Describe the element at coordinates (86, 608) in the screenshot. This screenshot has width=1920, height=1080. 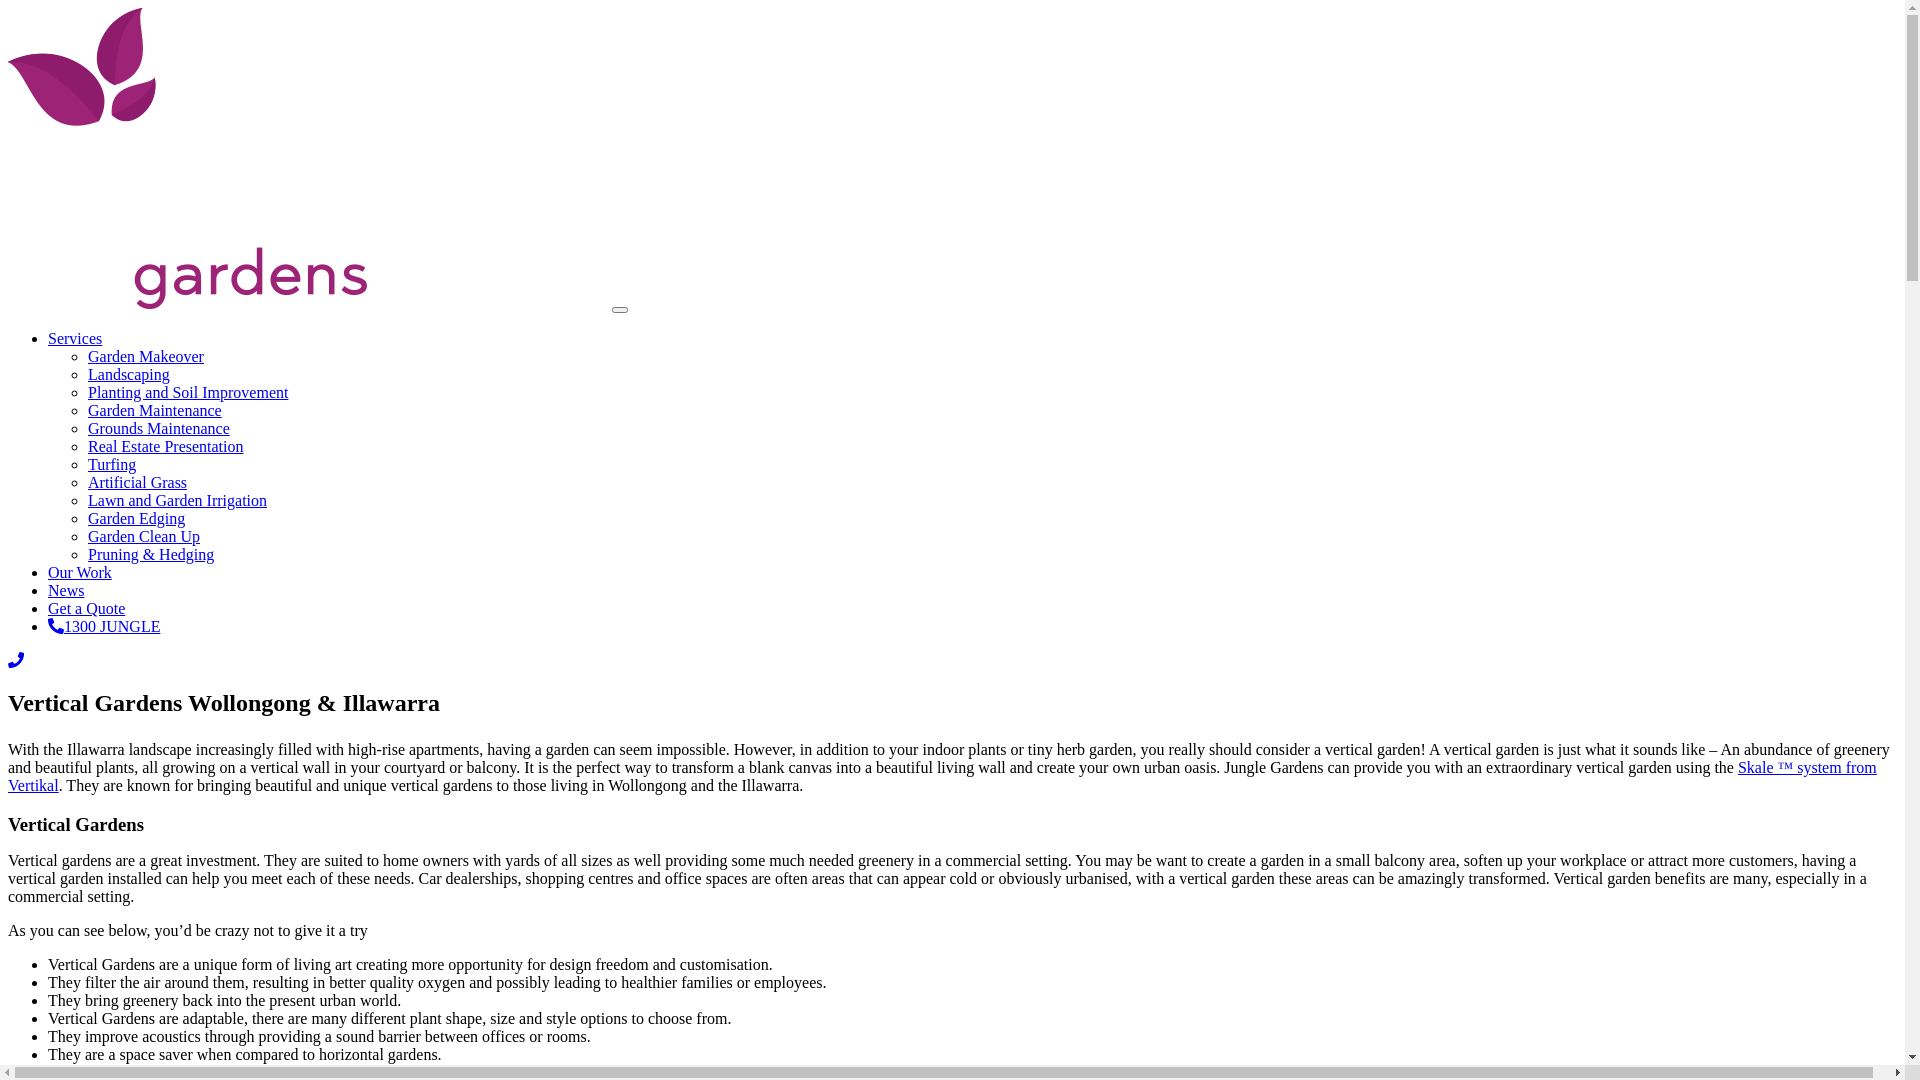
I see `Get a Quote` at that location.